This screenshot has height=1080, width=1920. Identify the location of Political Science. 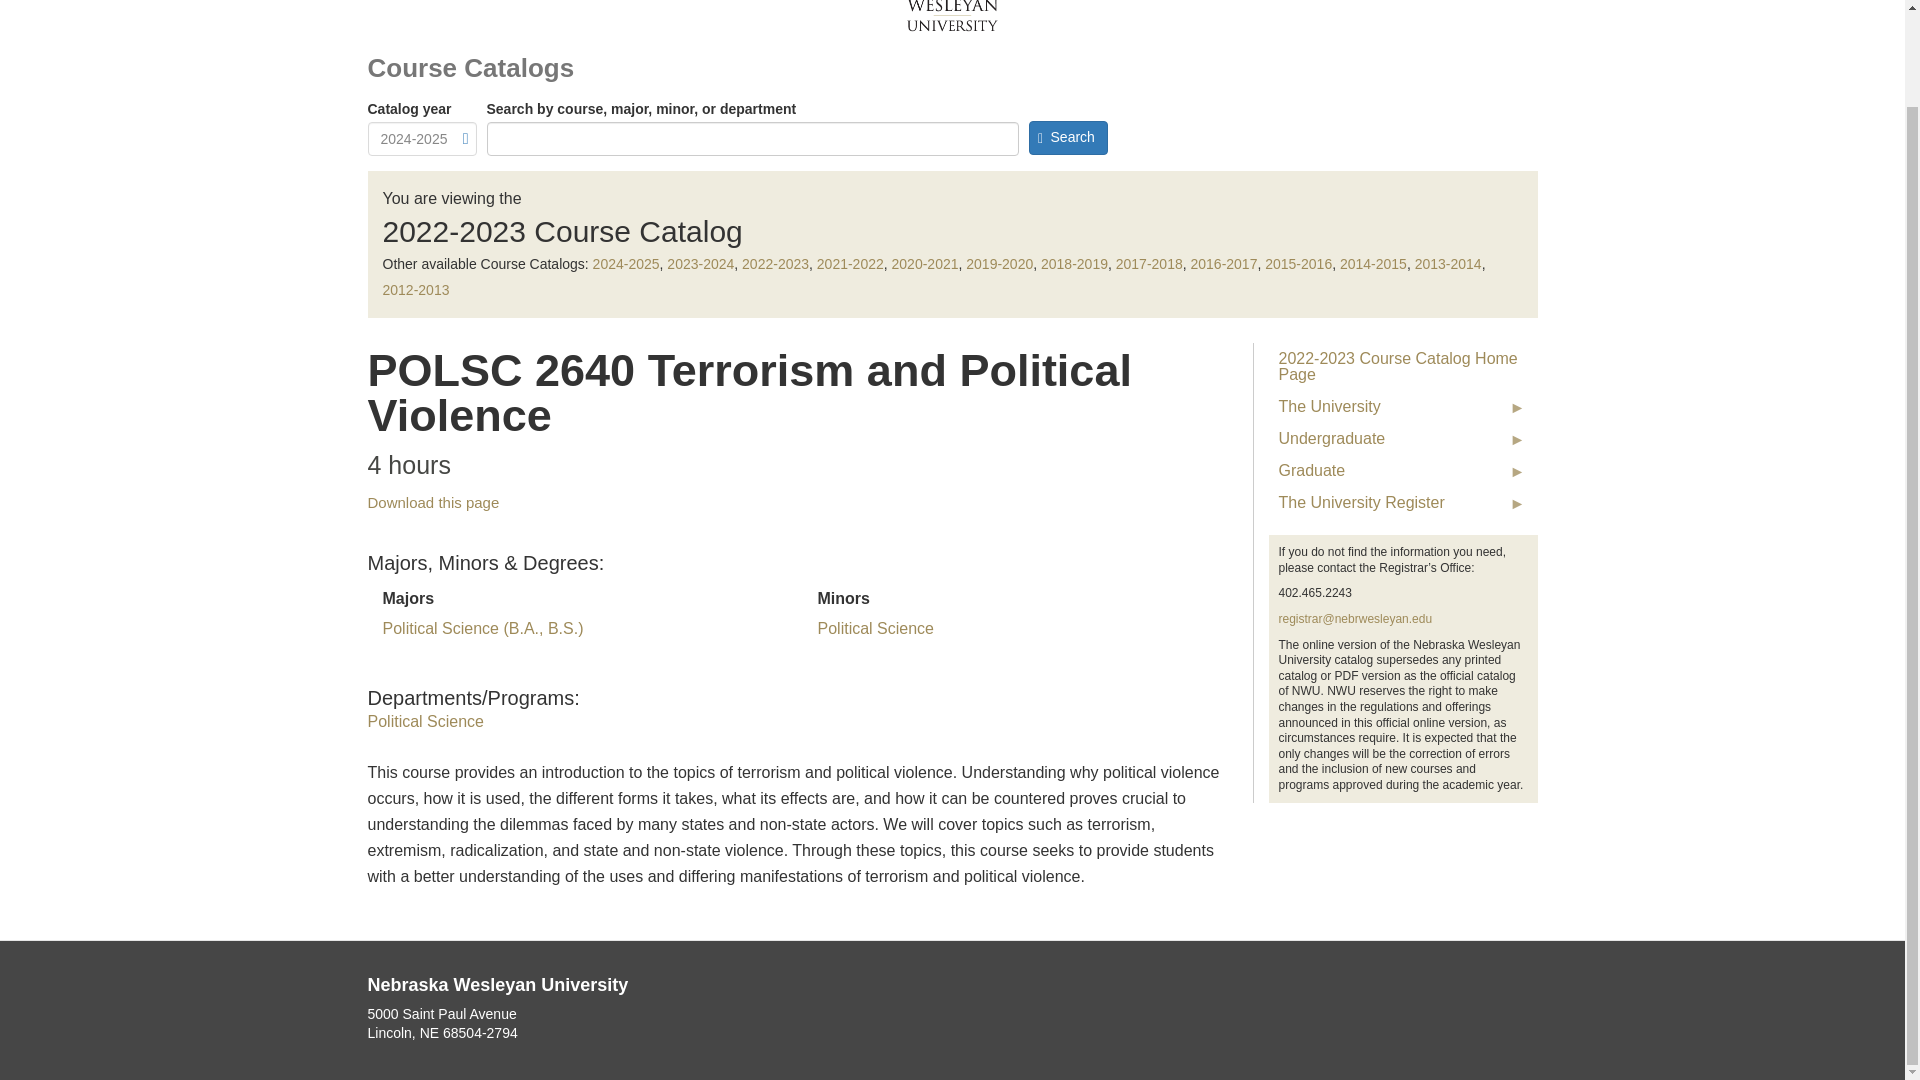
(426, 721).